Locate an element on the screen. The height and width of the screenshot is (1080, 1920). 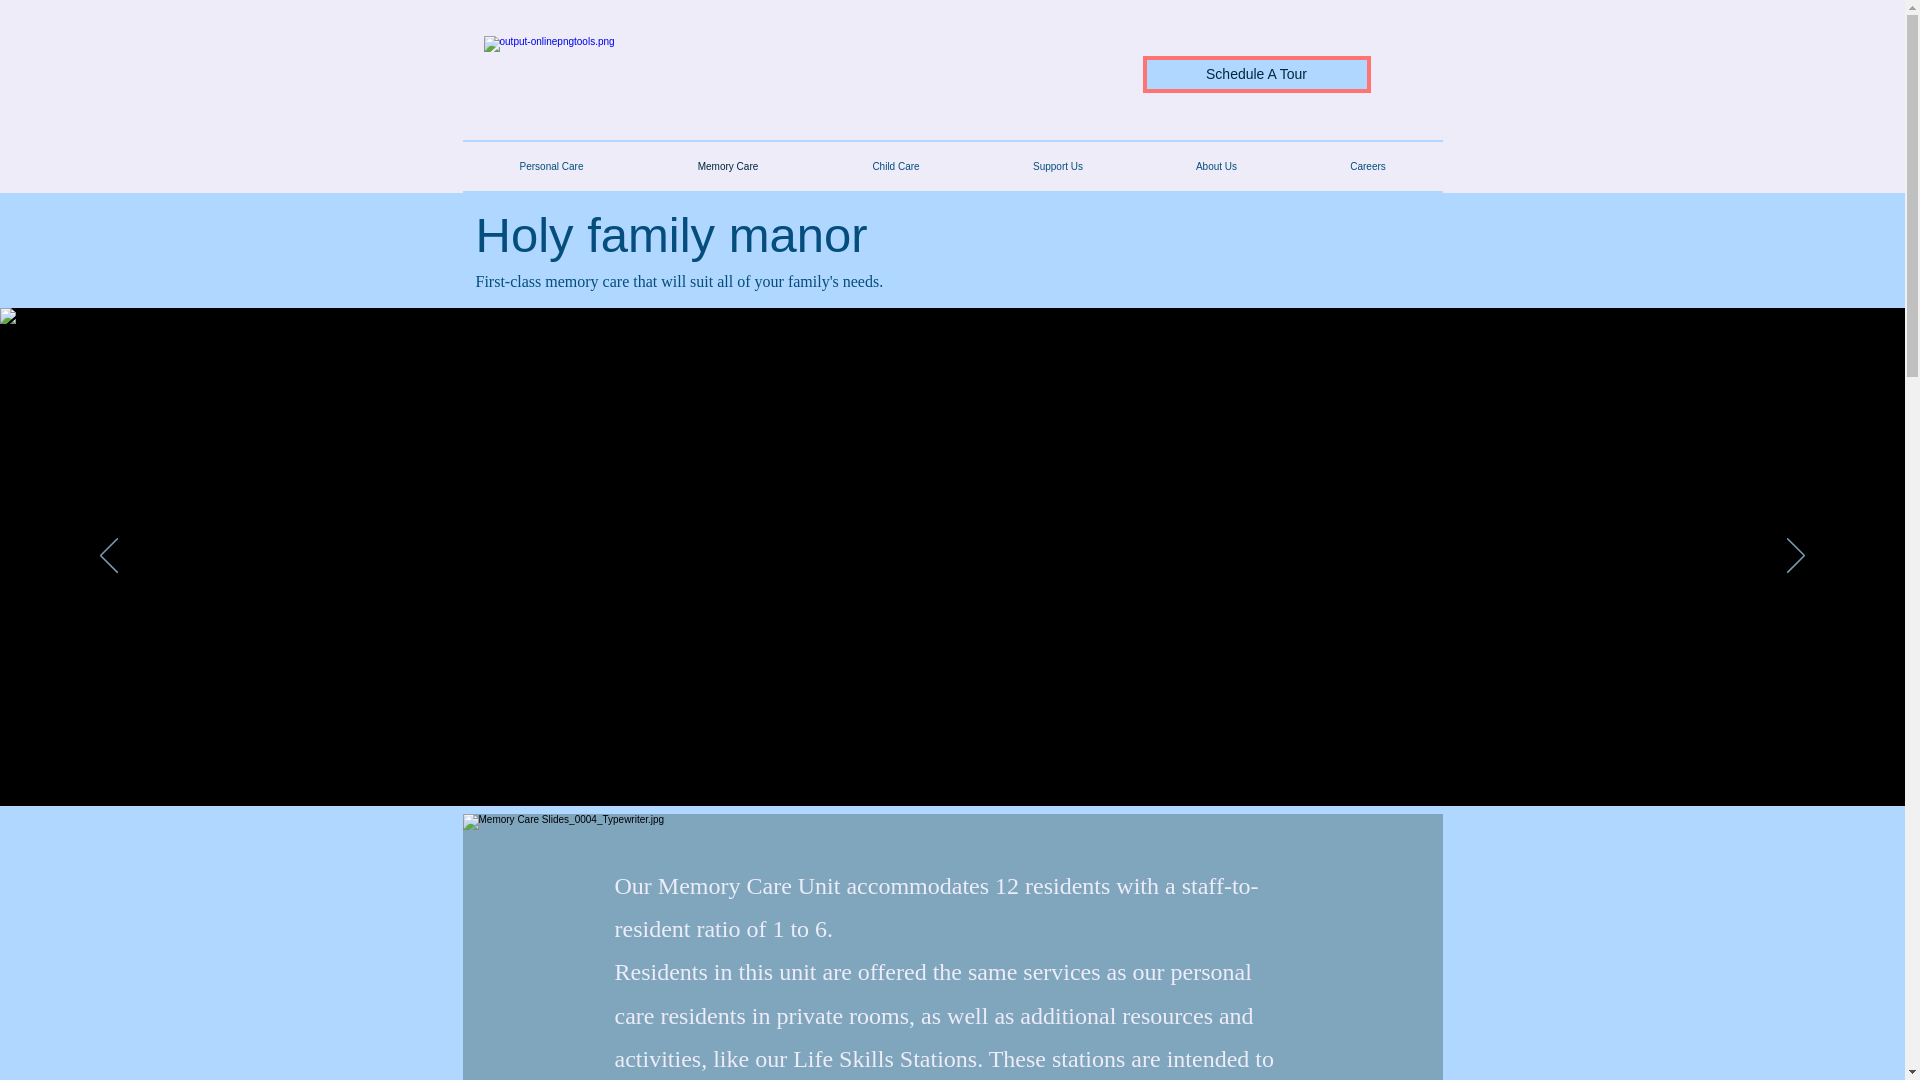
Child Care is located at coordinates (896, 166).